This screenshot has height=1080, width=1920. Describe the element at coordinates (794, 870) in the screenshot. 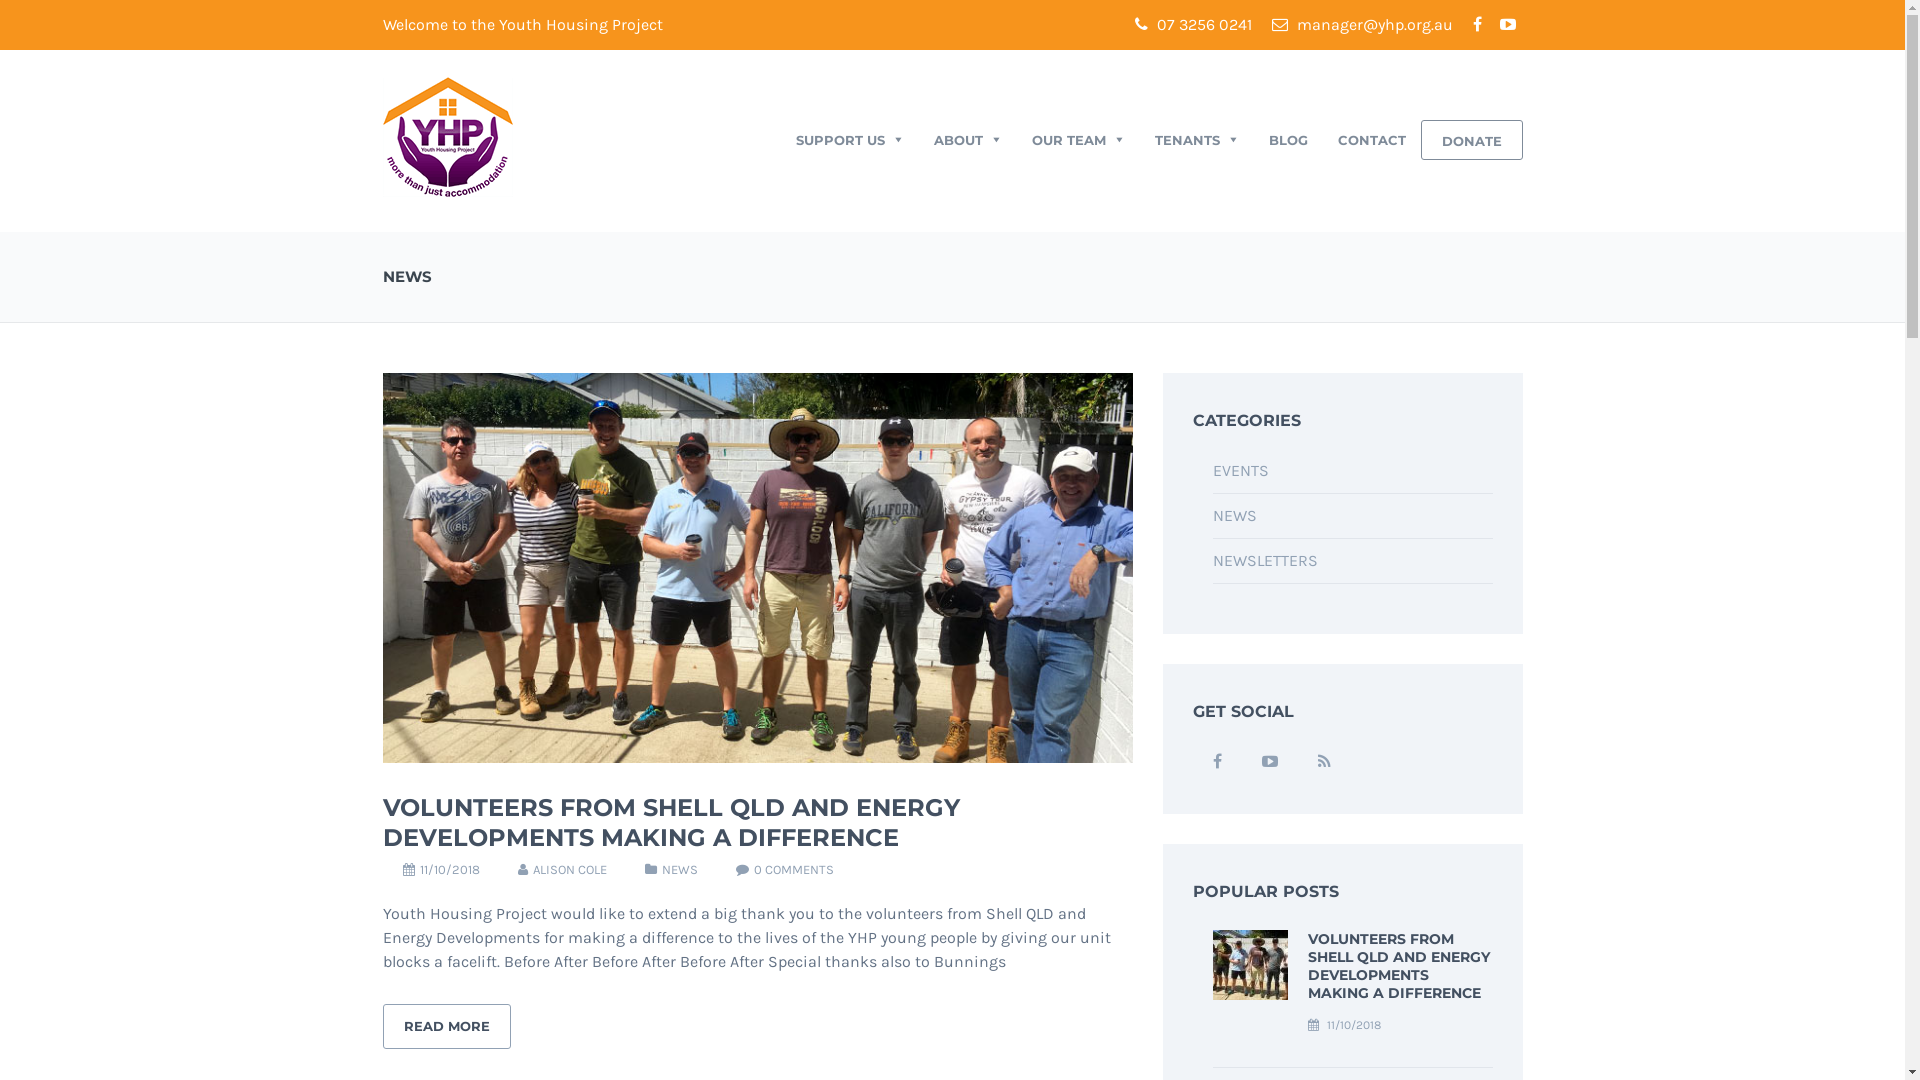

I see `0 COMMENTS` at that location.